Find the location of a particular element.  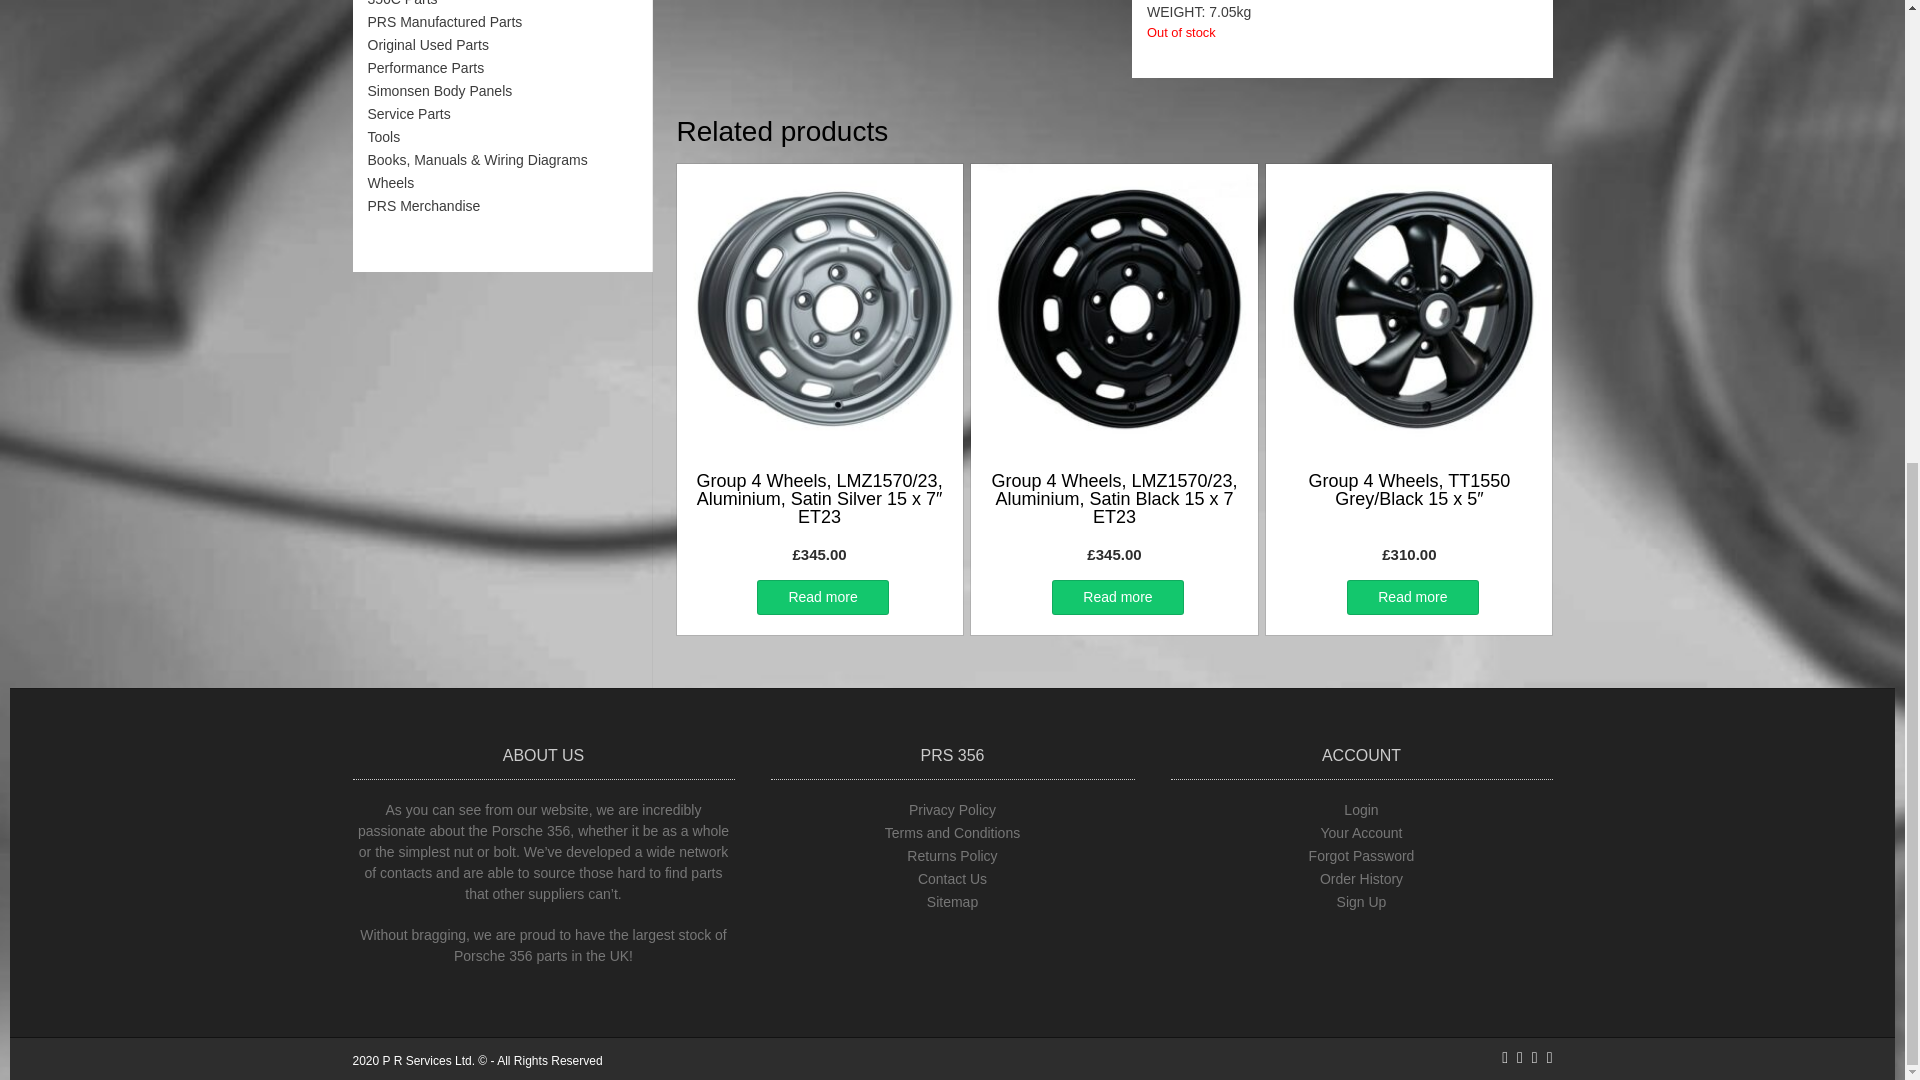

Performance Parts is located at coordinates (426, 68).